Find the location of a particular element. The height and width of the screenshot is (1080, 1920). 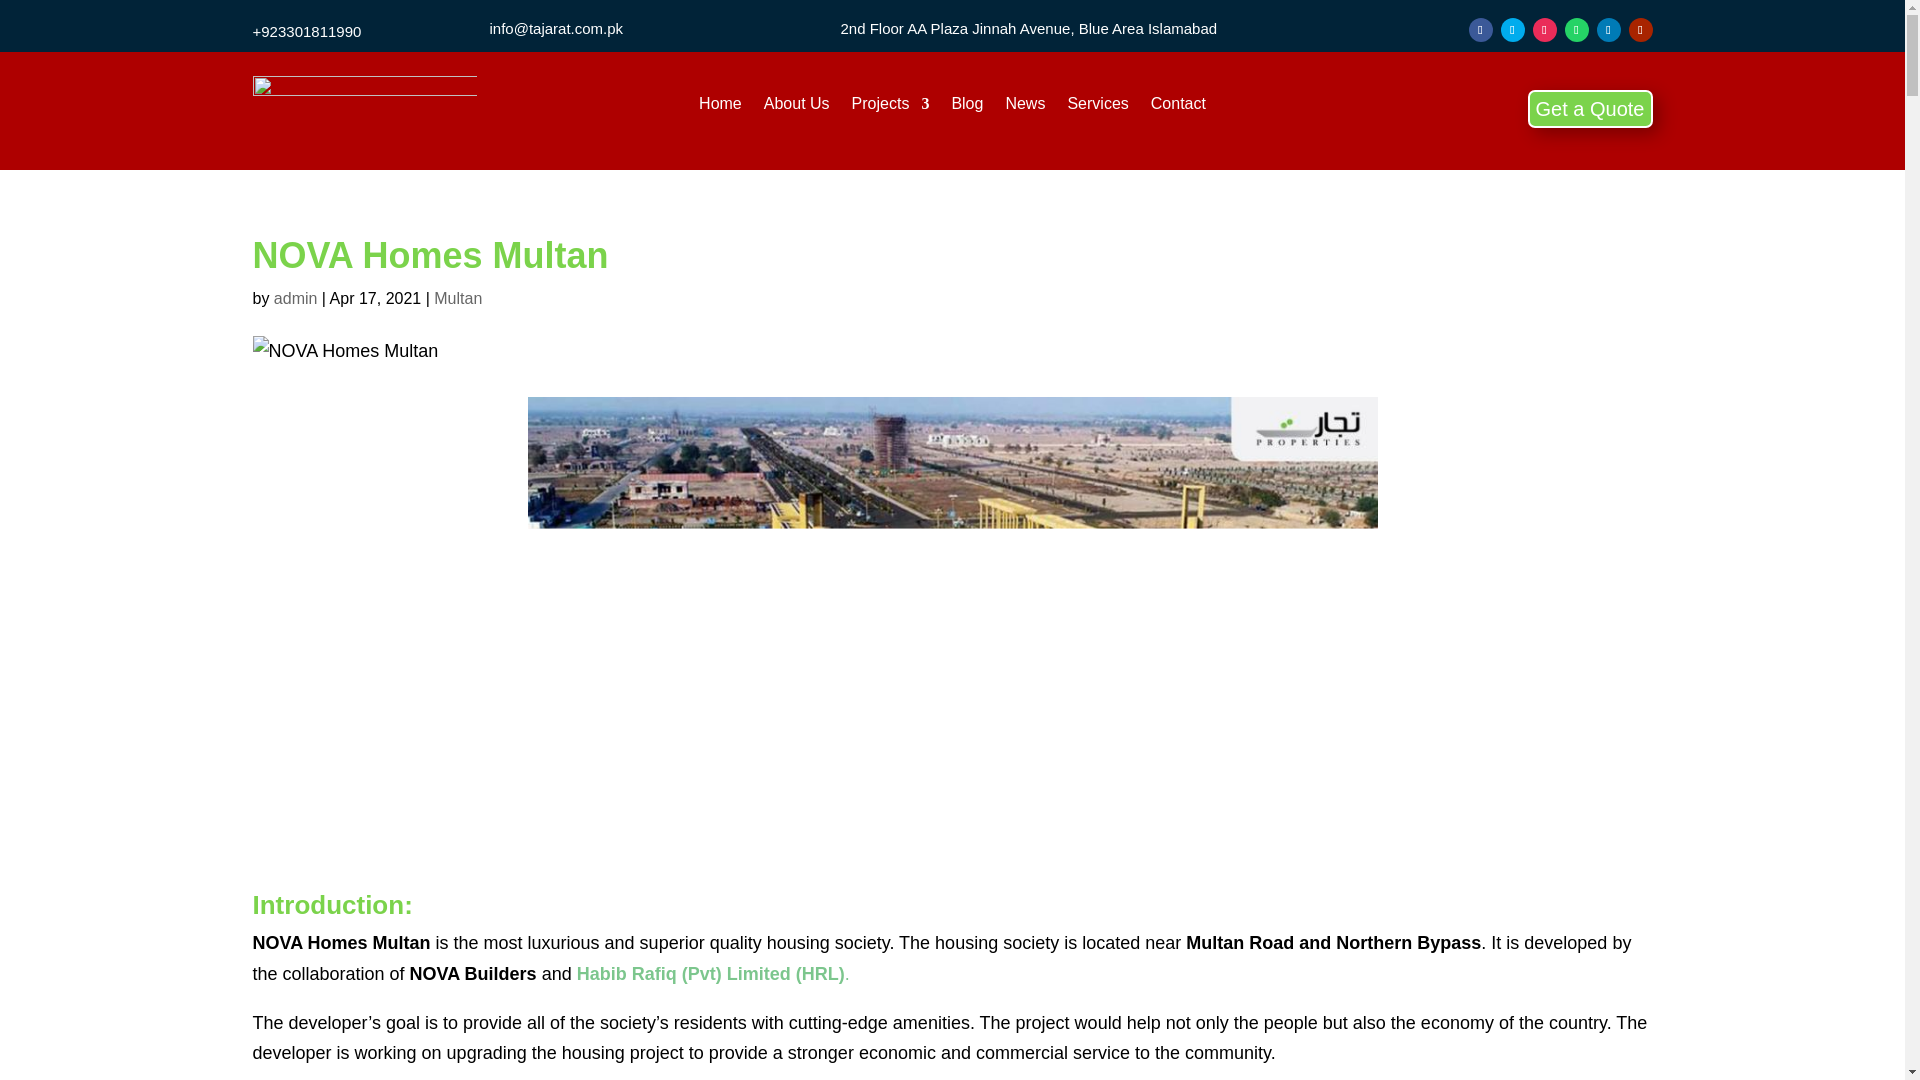

Follow on Twitter is located at coordinates (1512, 30).